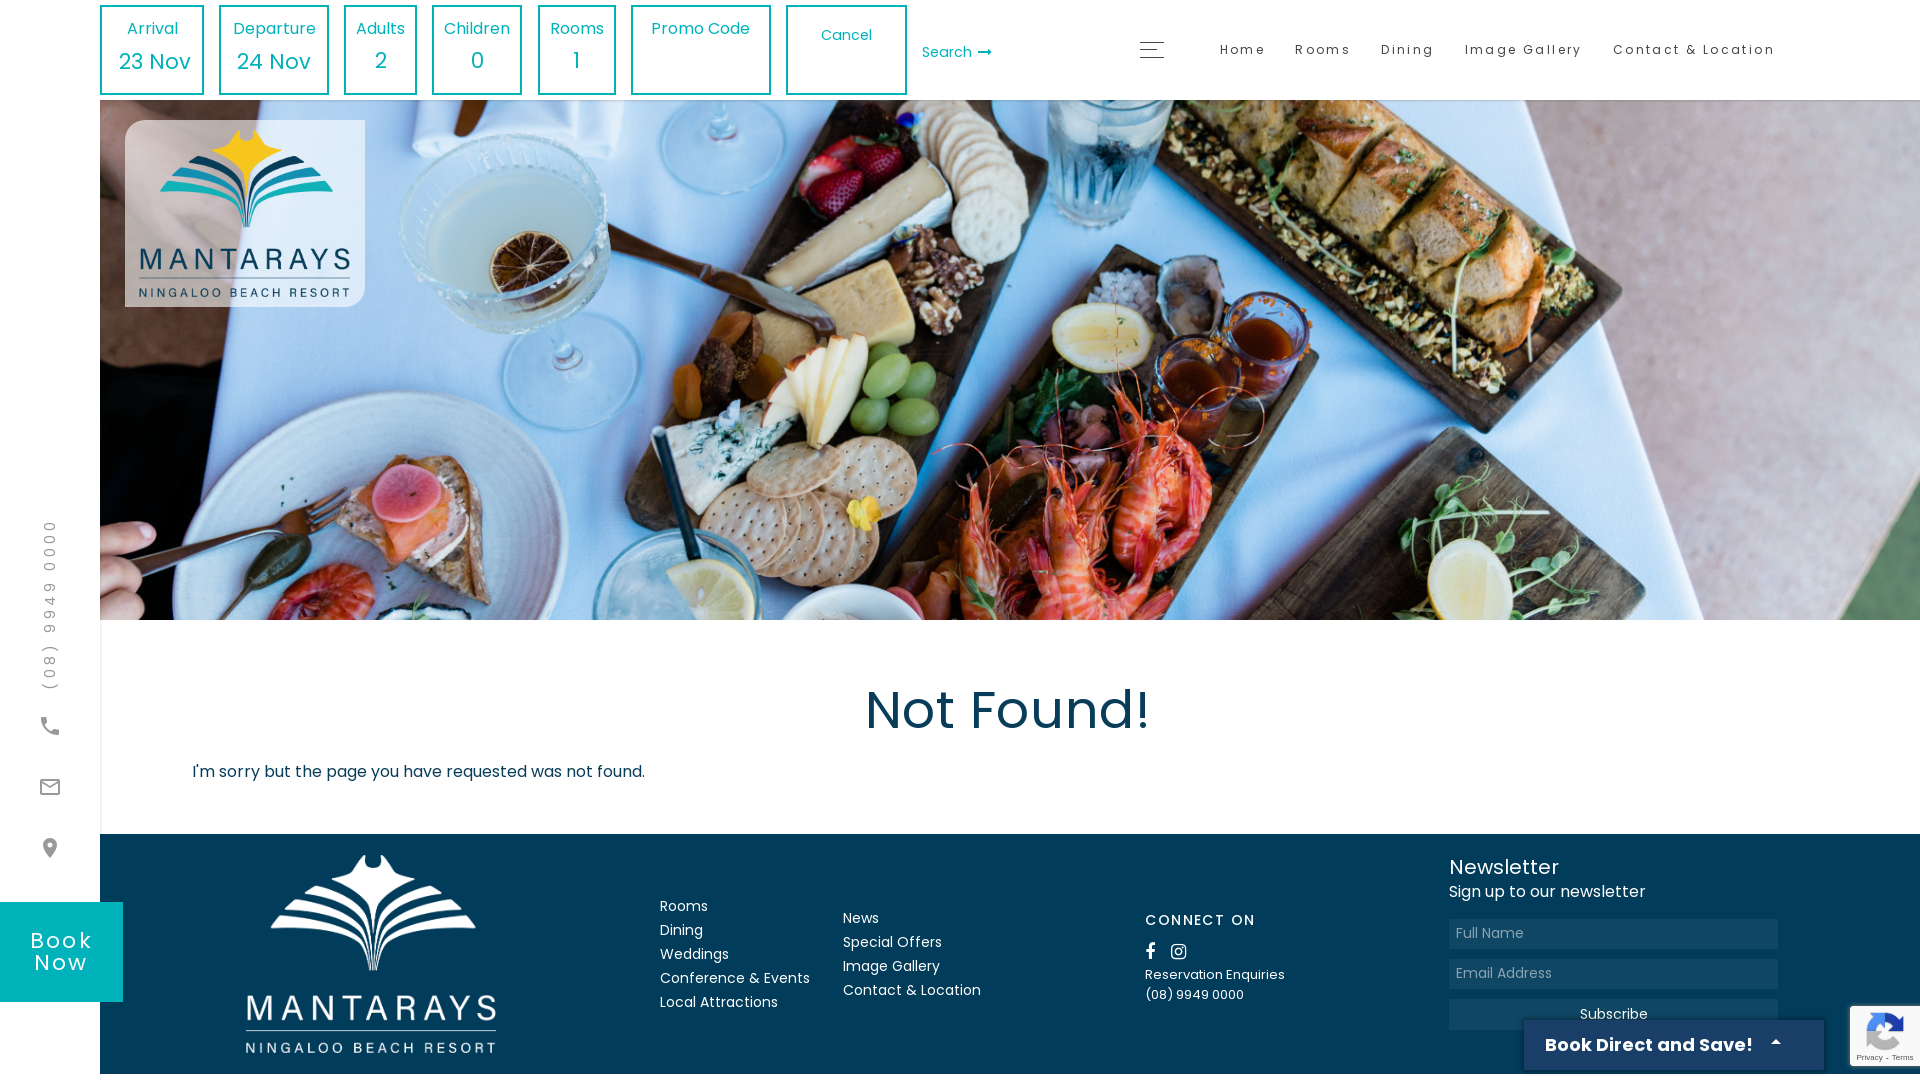 The image size is (1920, 1080). I want to click on Image Gallery, so click(1524, 50).